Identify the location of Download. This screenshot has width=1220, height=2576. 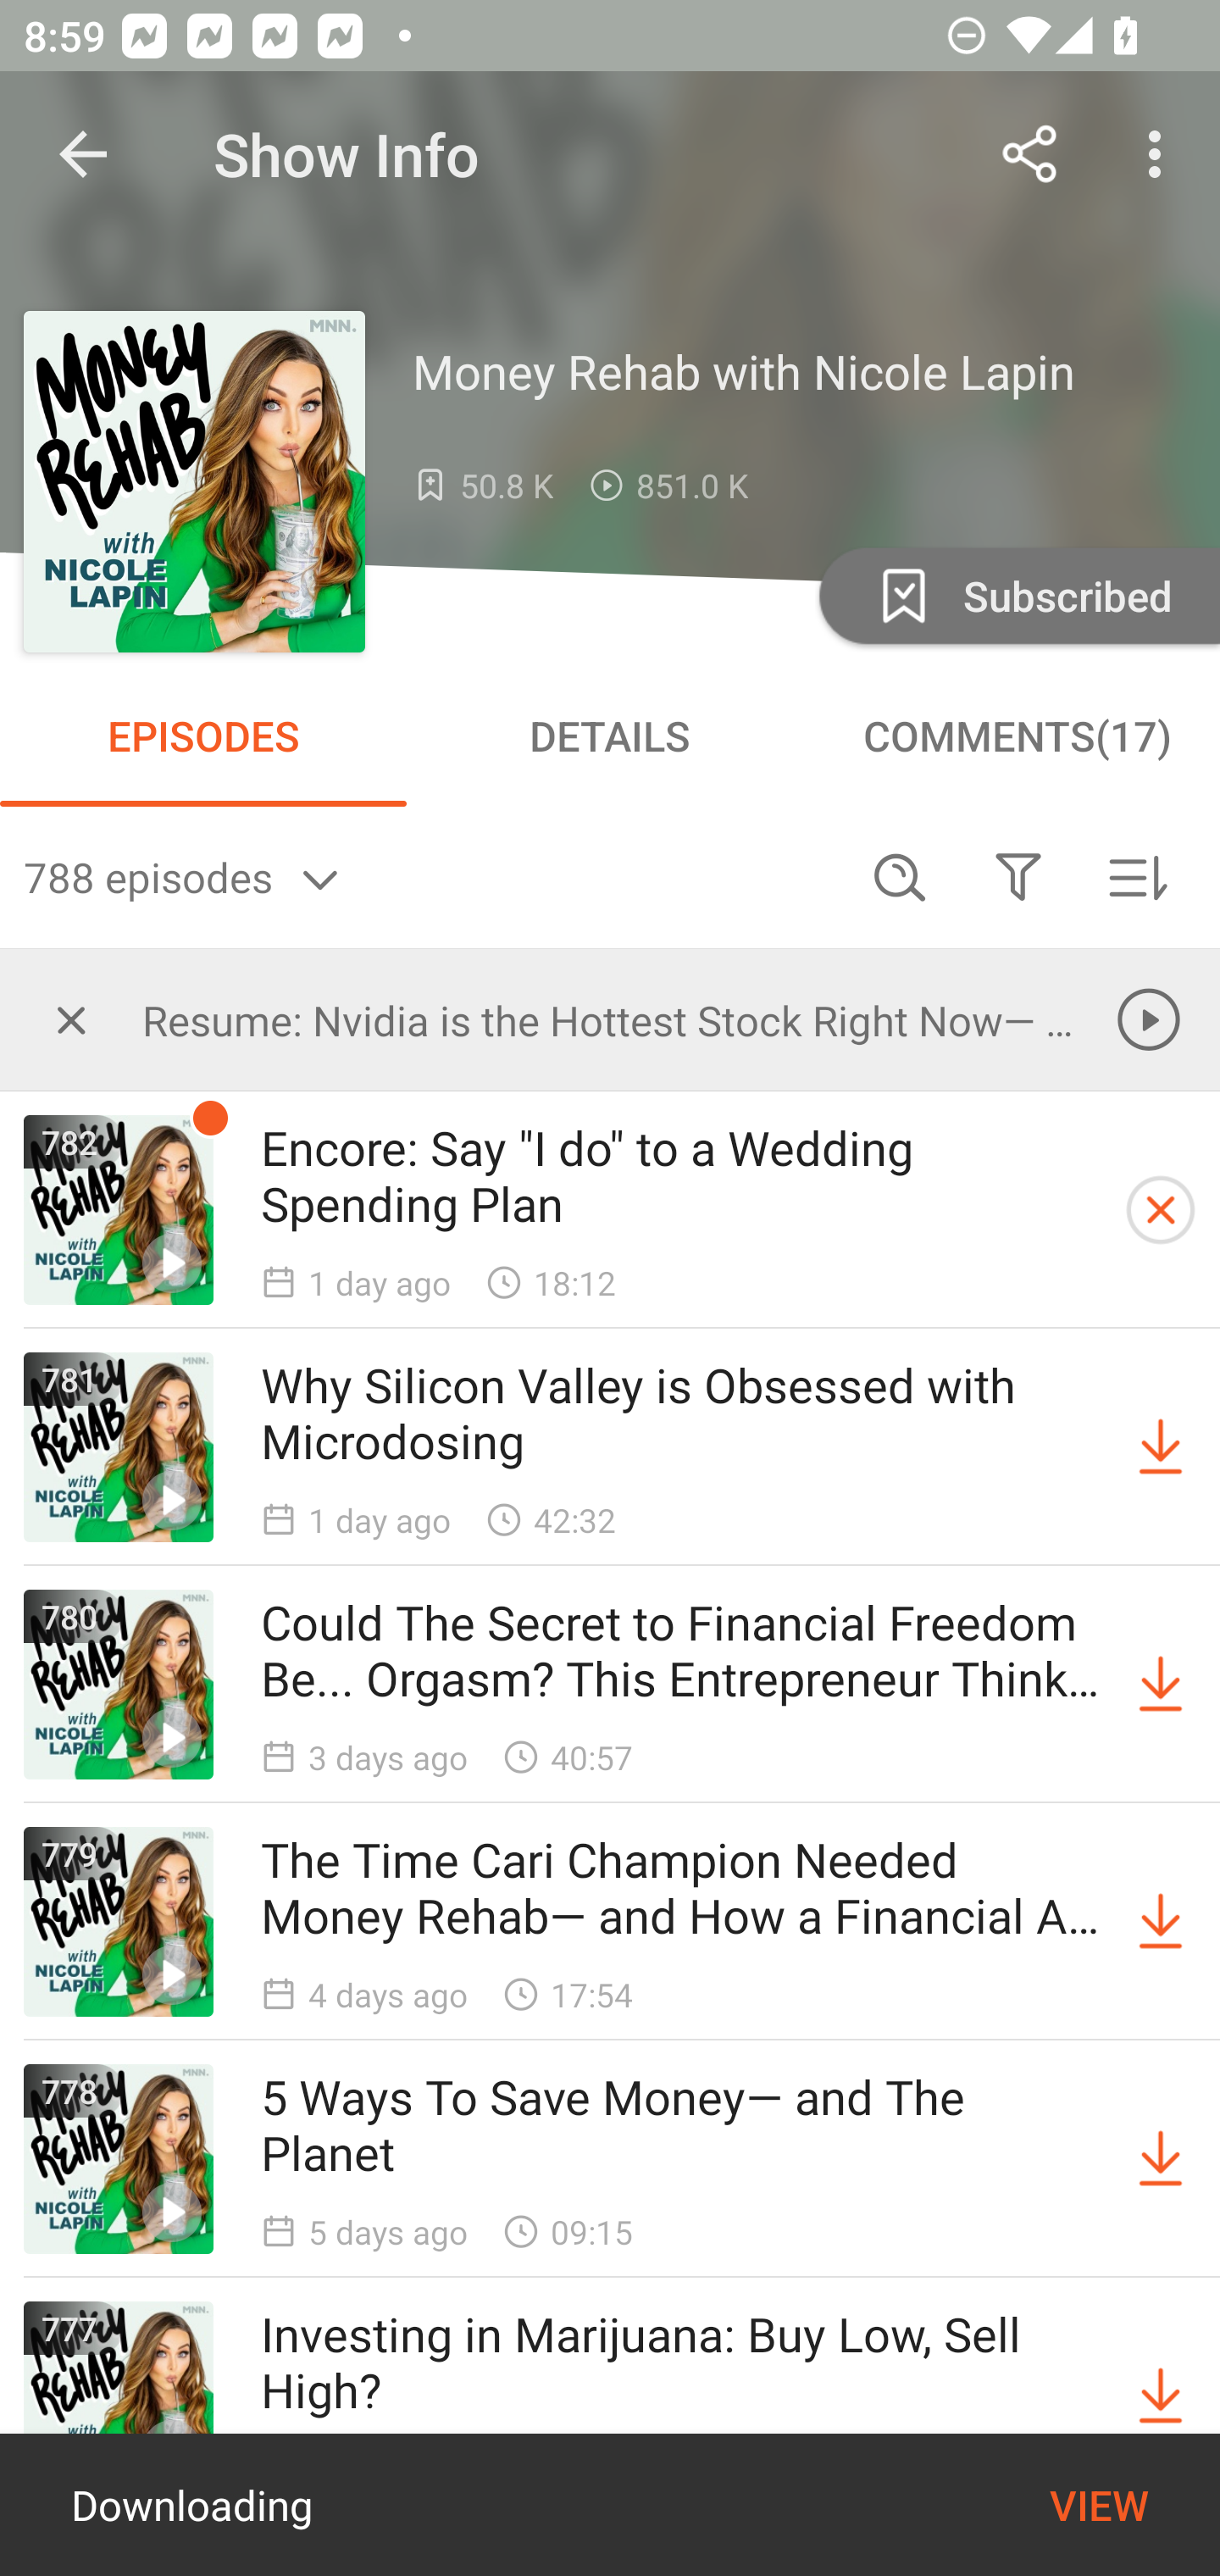
(1161, 1447).